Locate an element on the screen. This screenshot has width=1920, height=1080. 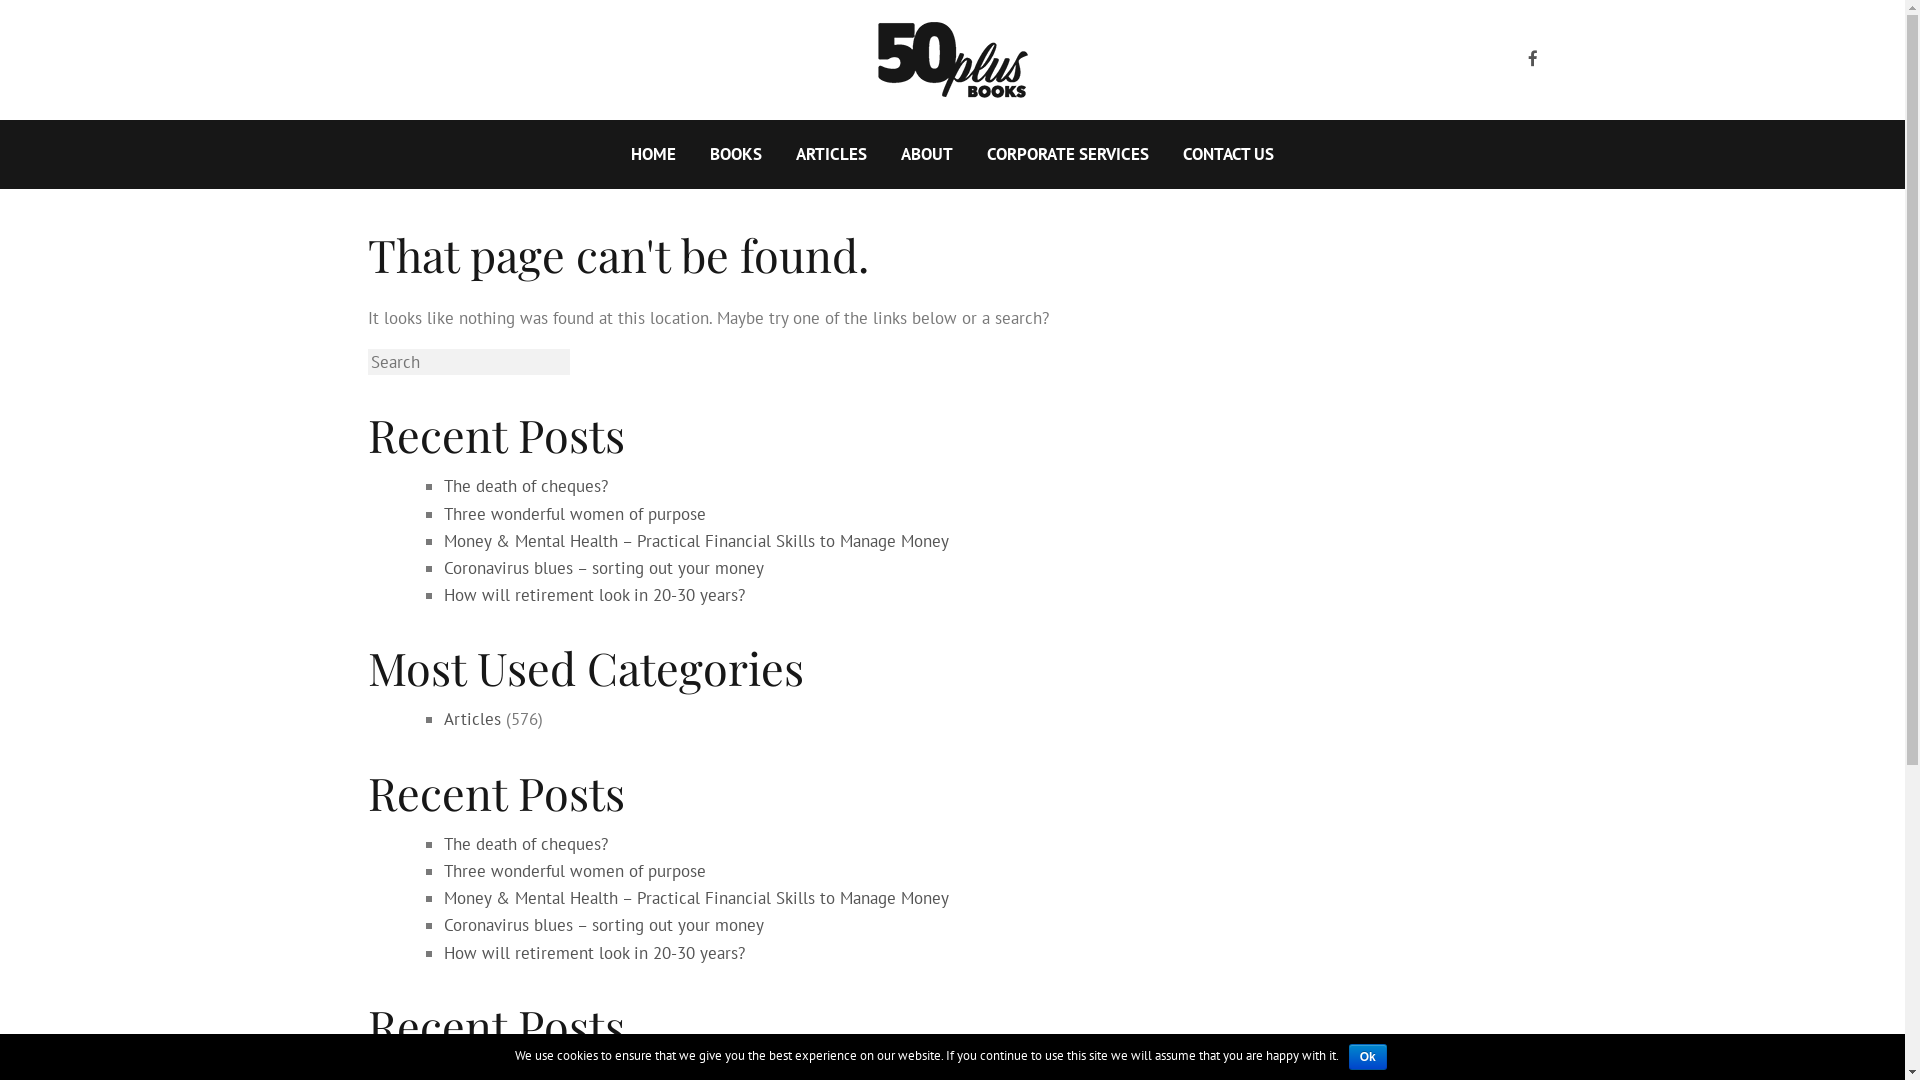
HOME is located at coordinates (654, 154).